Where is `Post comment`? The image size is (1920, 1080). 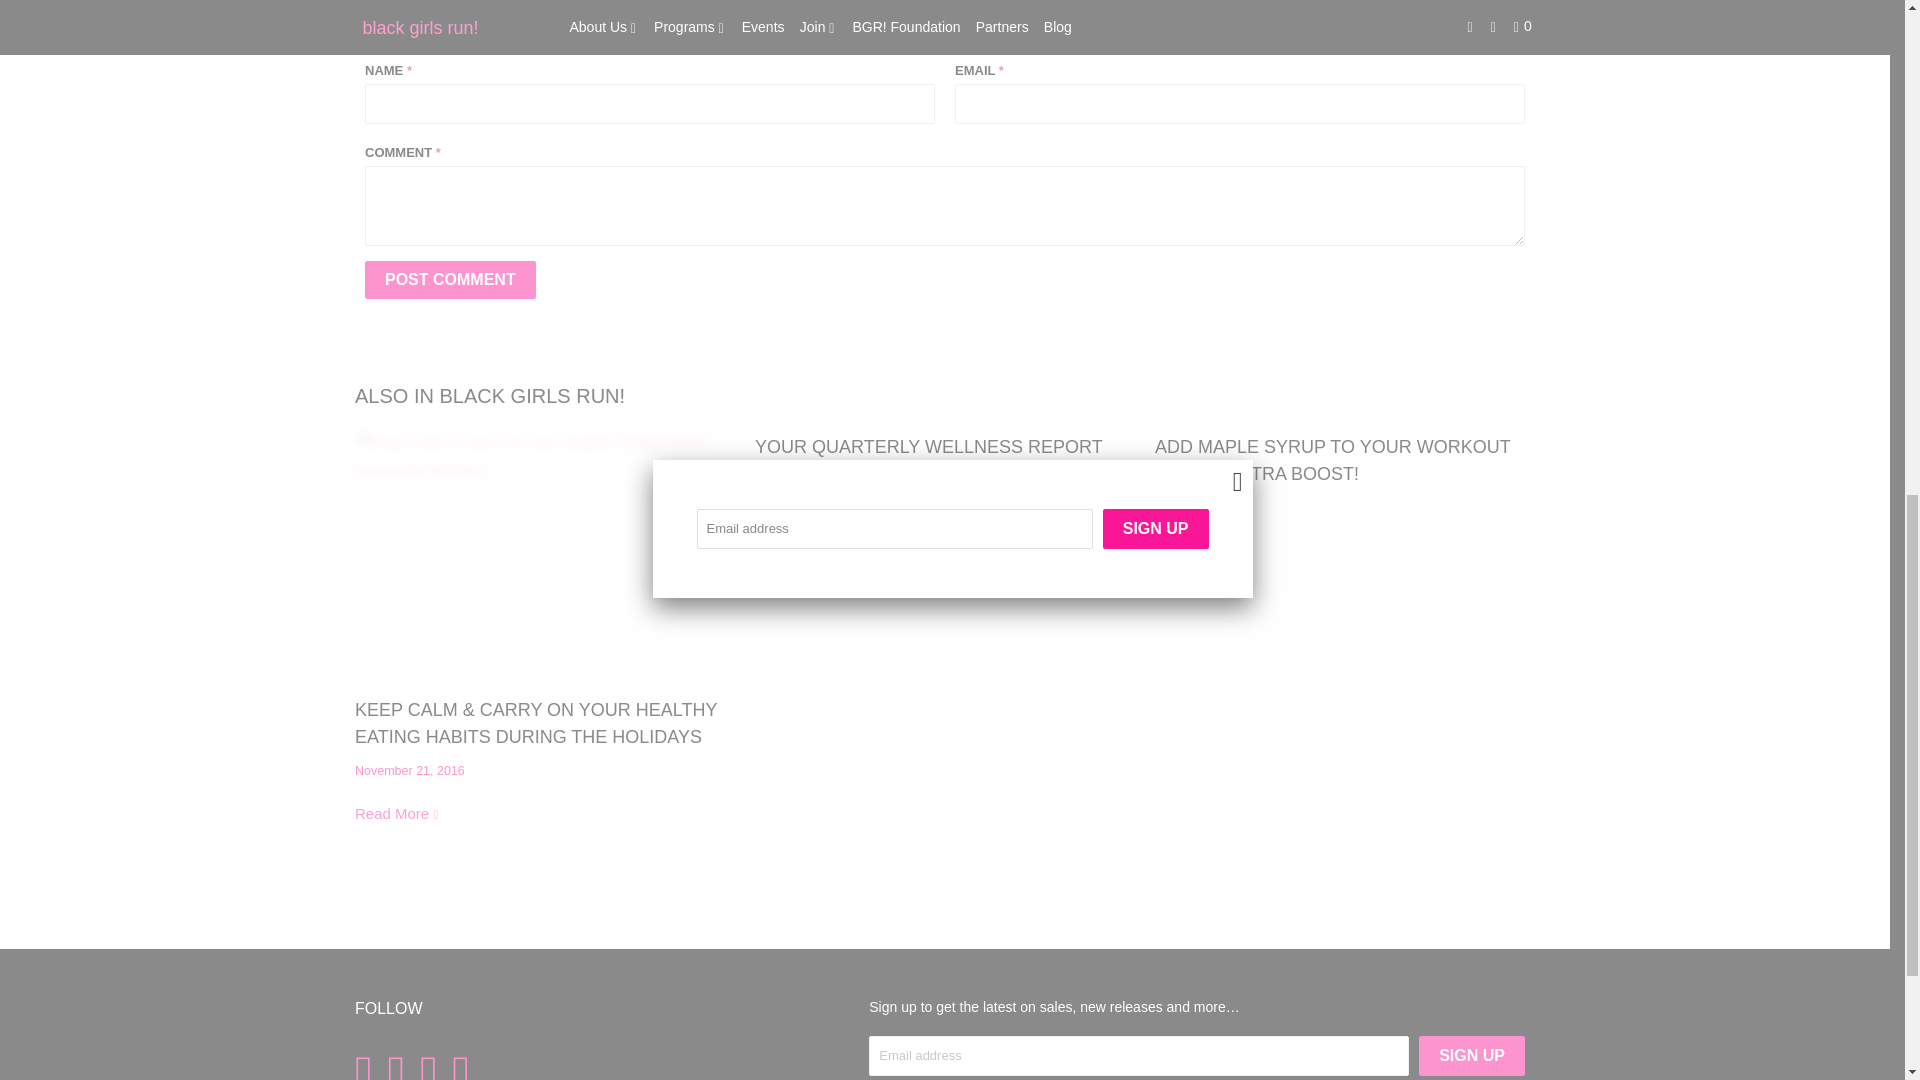 Post comment is located at coordinates (450, 280).